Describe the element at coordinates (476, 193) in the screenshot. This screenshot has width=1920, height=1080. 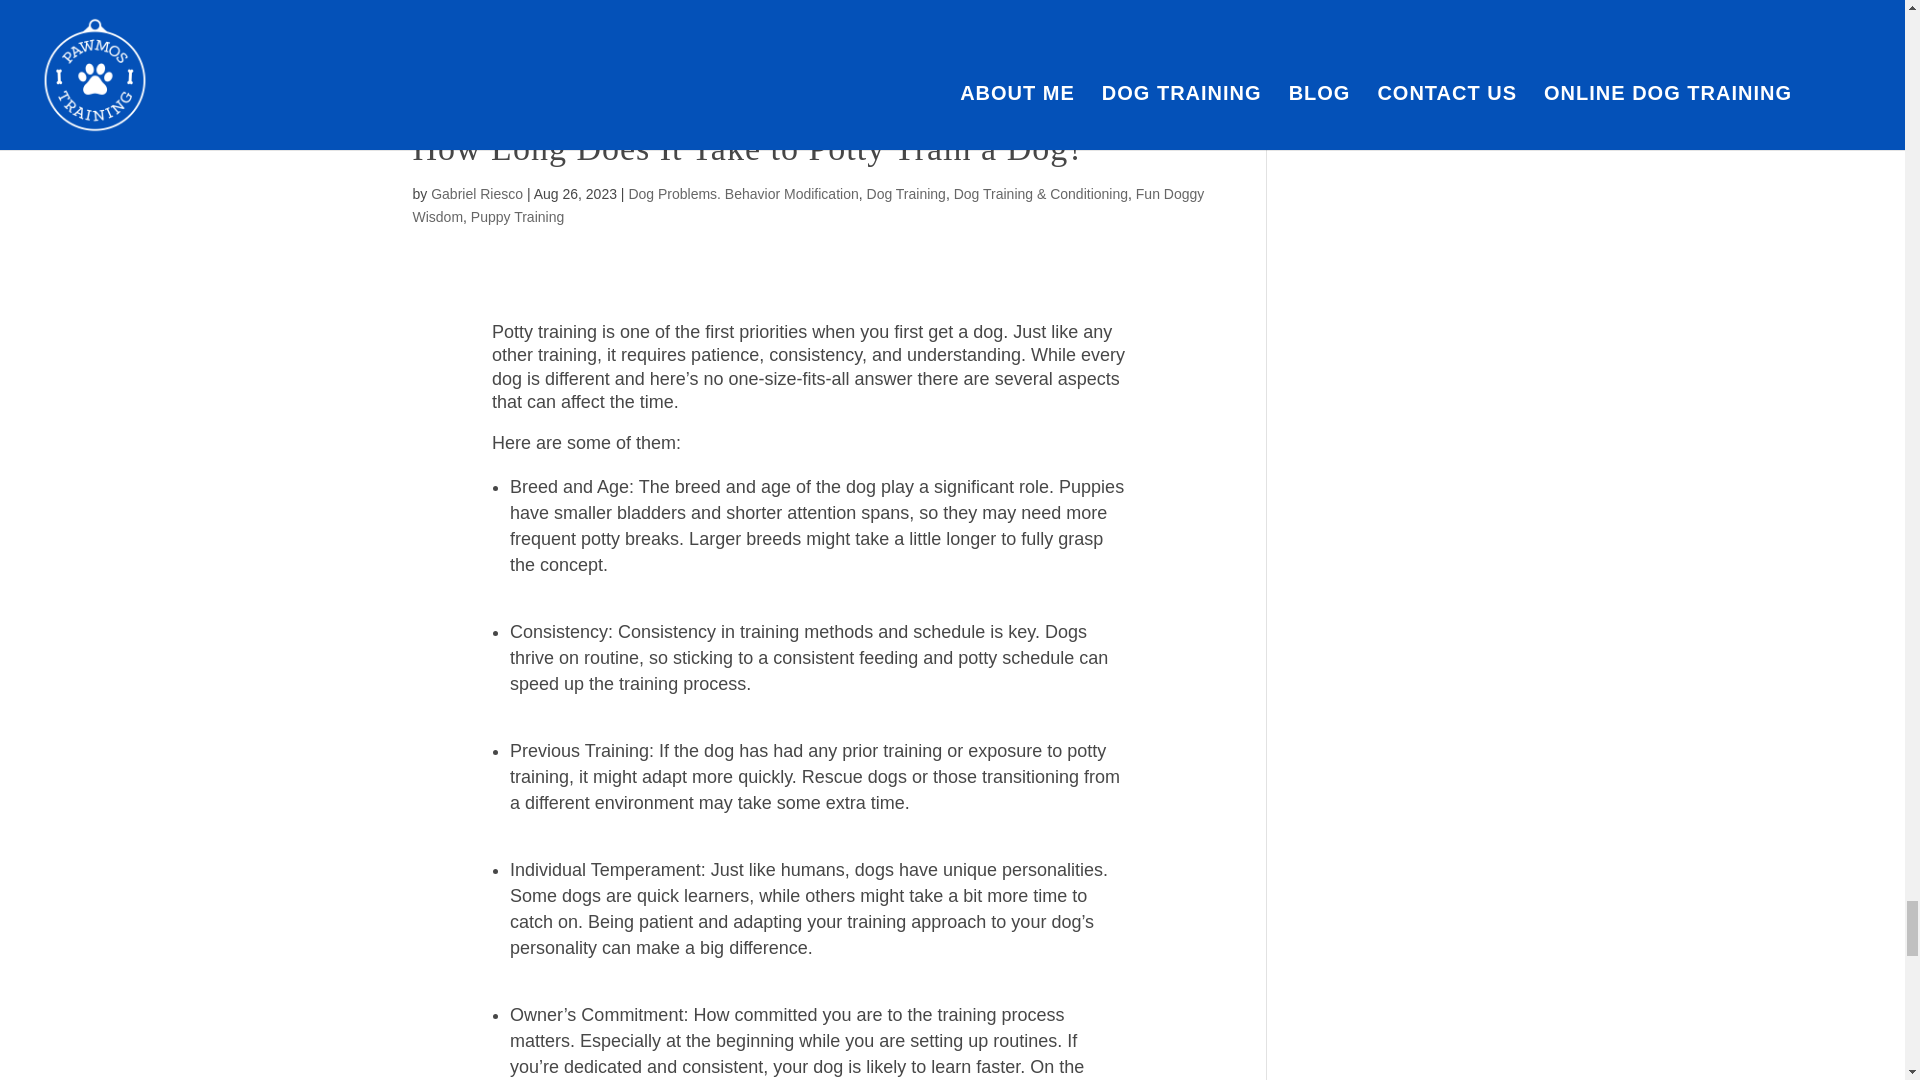
I see `Posts by Gabriel Riesco` at that location.